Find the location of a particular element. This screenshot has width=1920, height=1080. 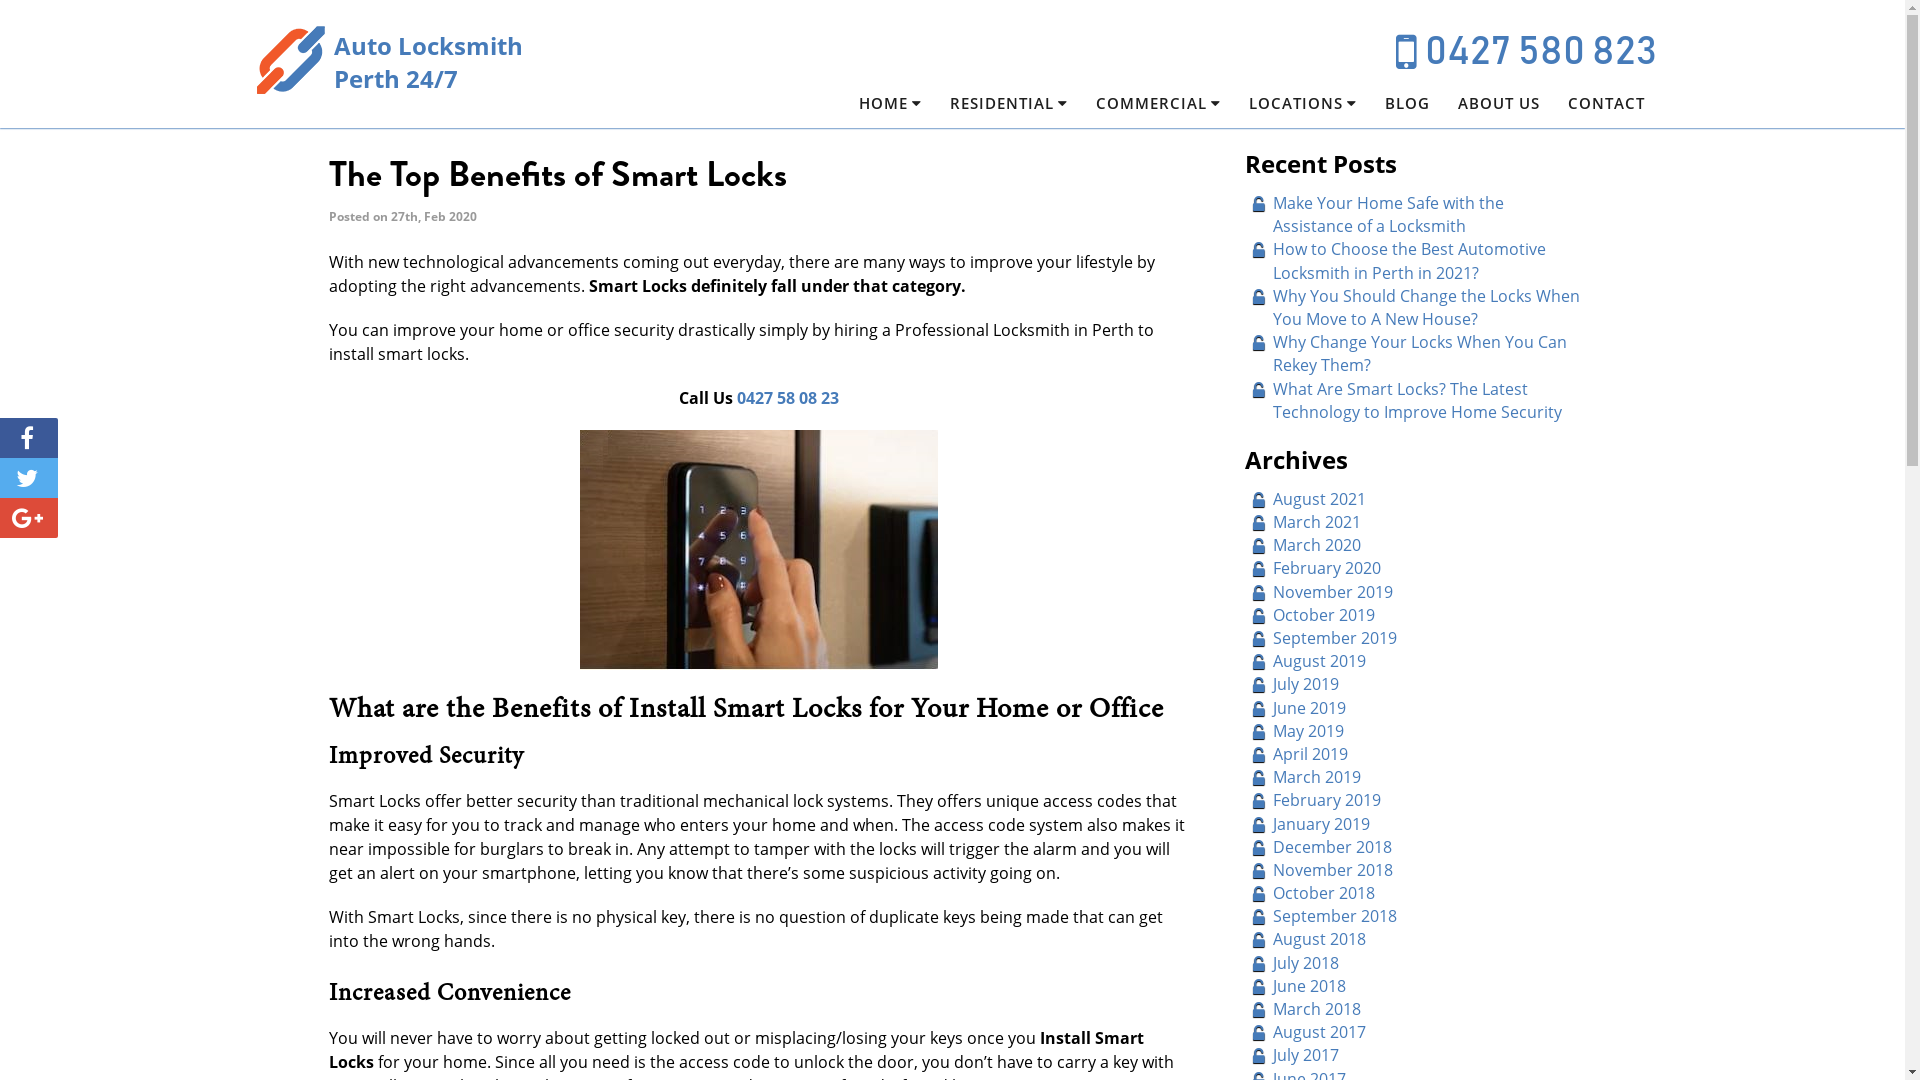

September 2019 is located at coordinates (1334, 638).